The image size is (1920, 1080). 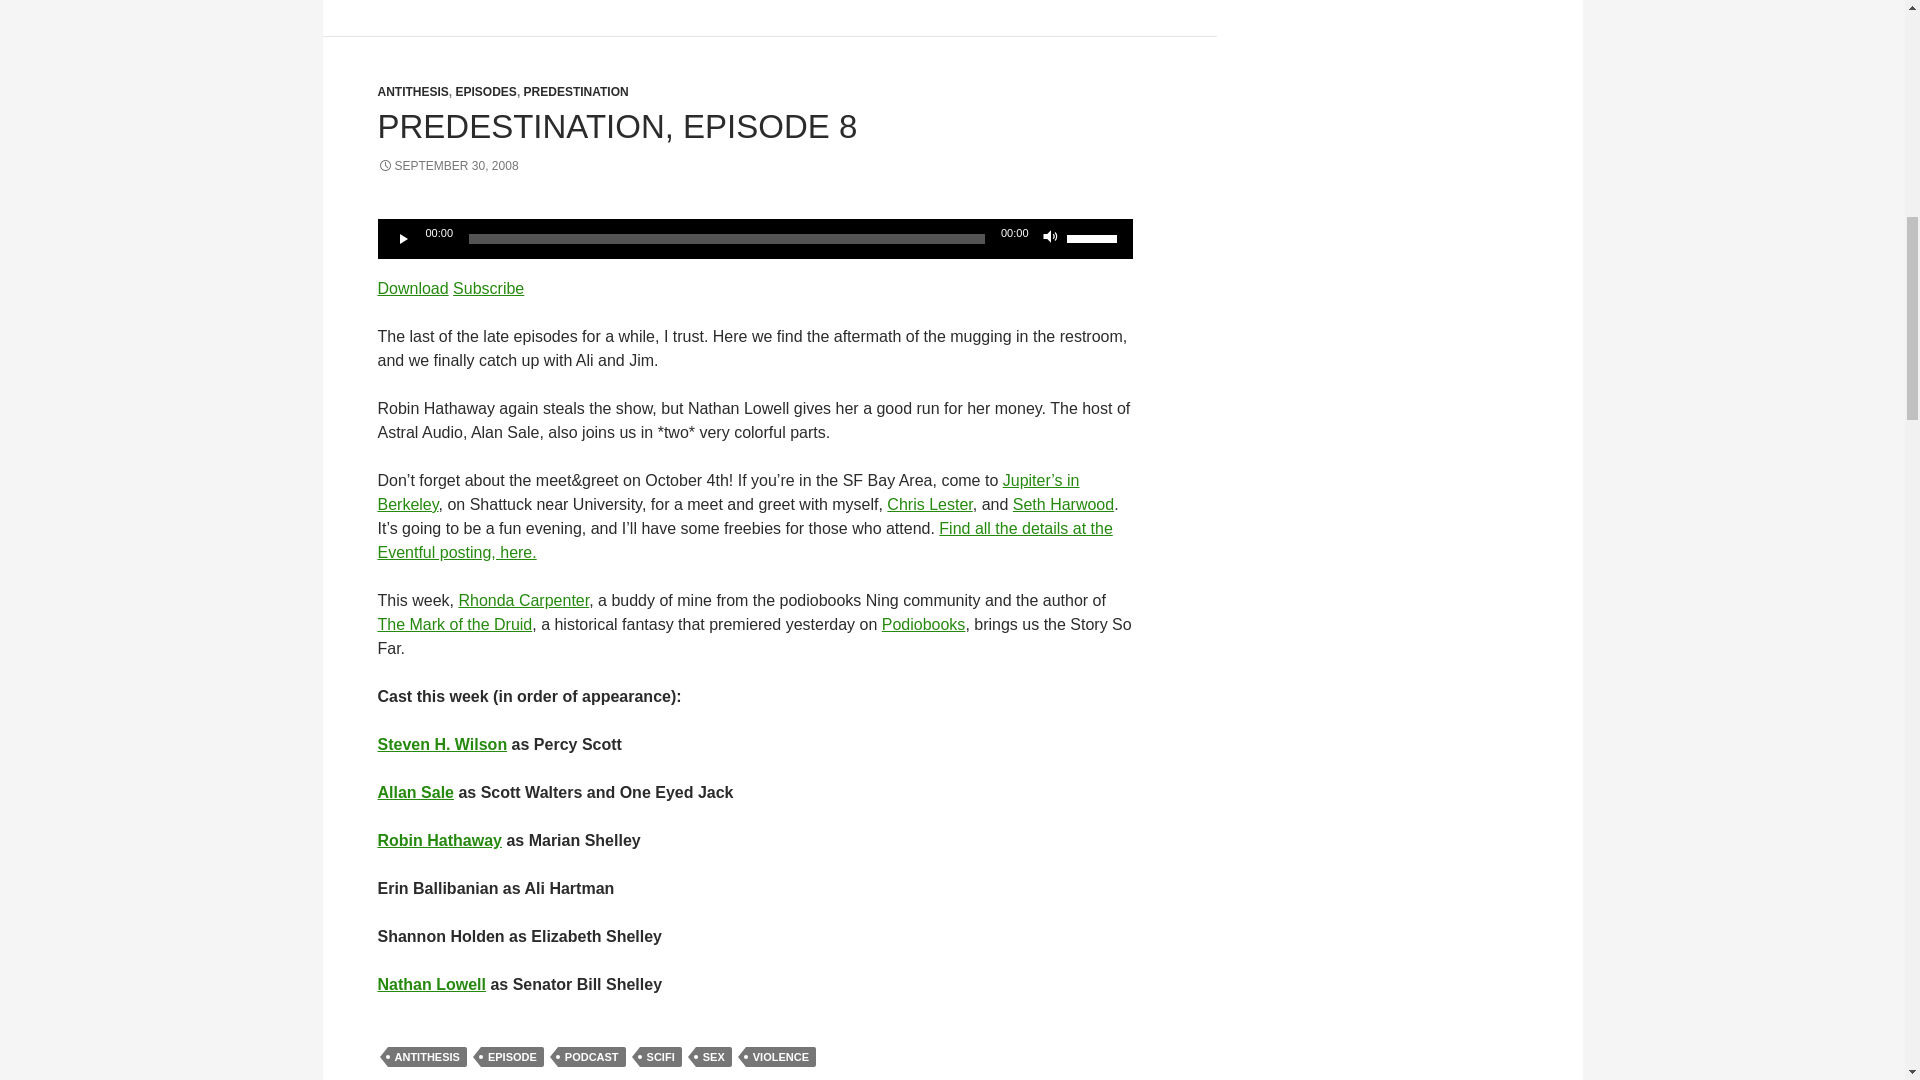 I want to click on Play, so click(x=404, y=238).